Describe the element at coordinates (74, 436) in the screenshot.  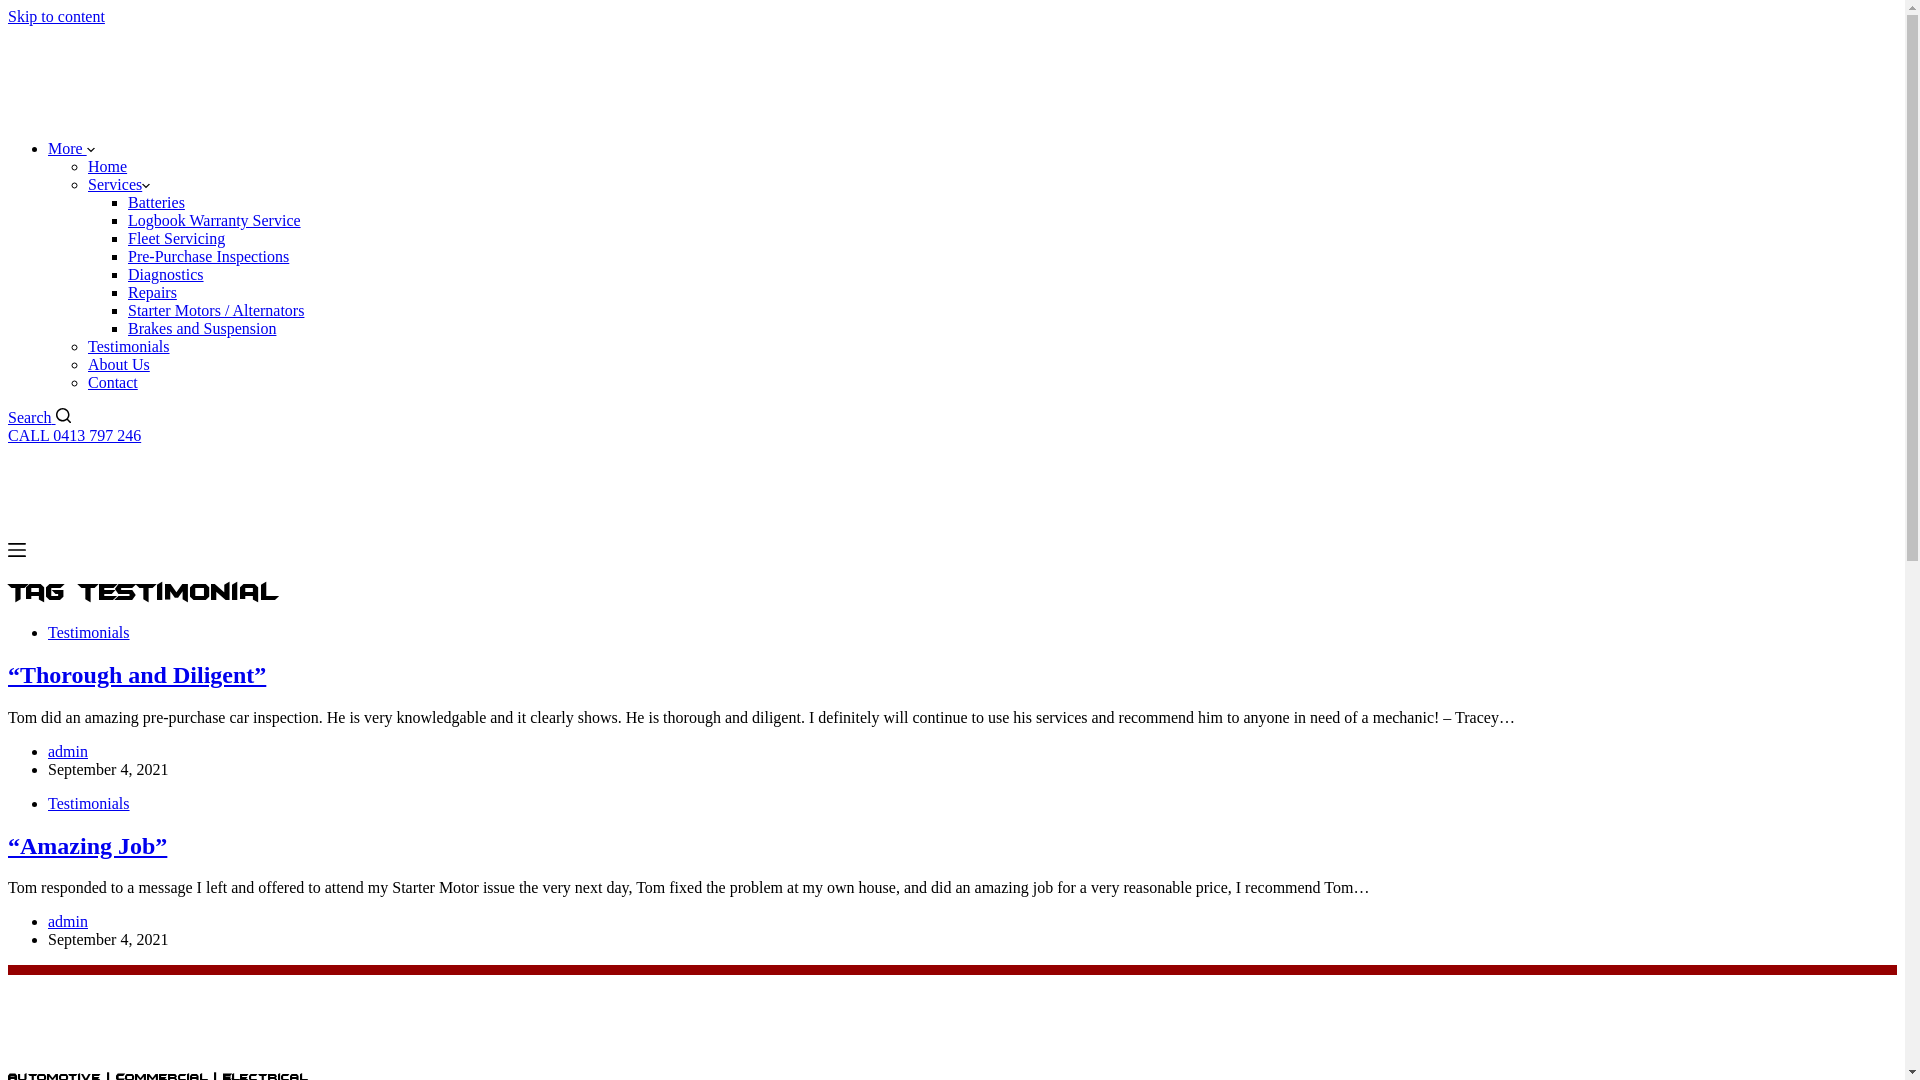
I see `CALL 0413 797 246` at that location.